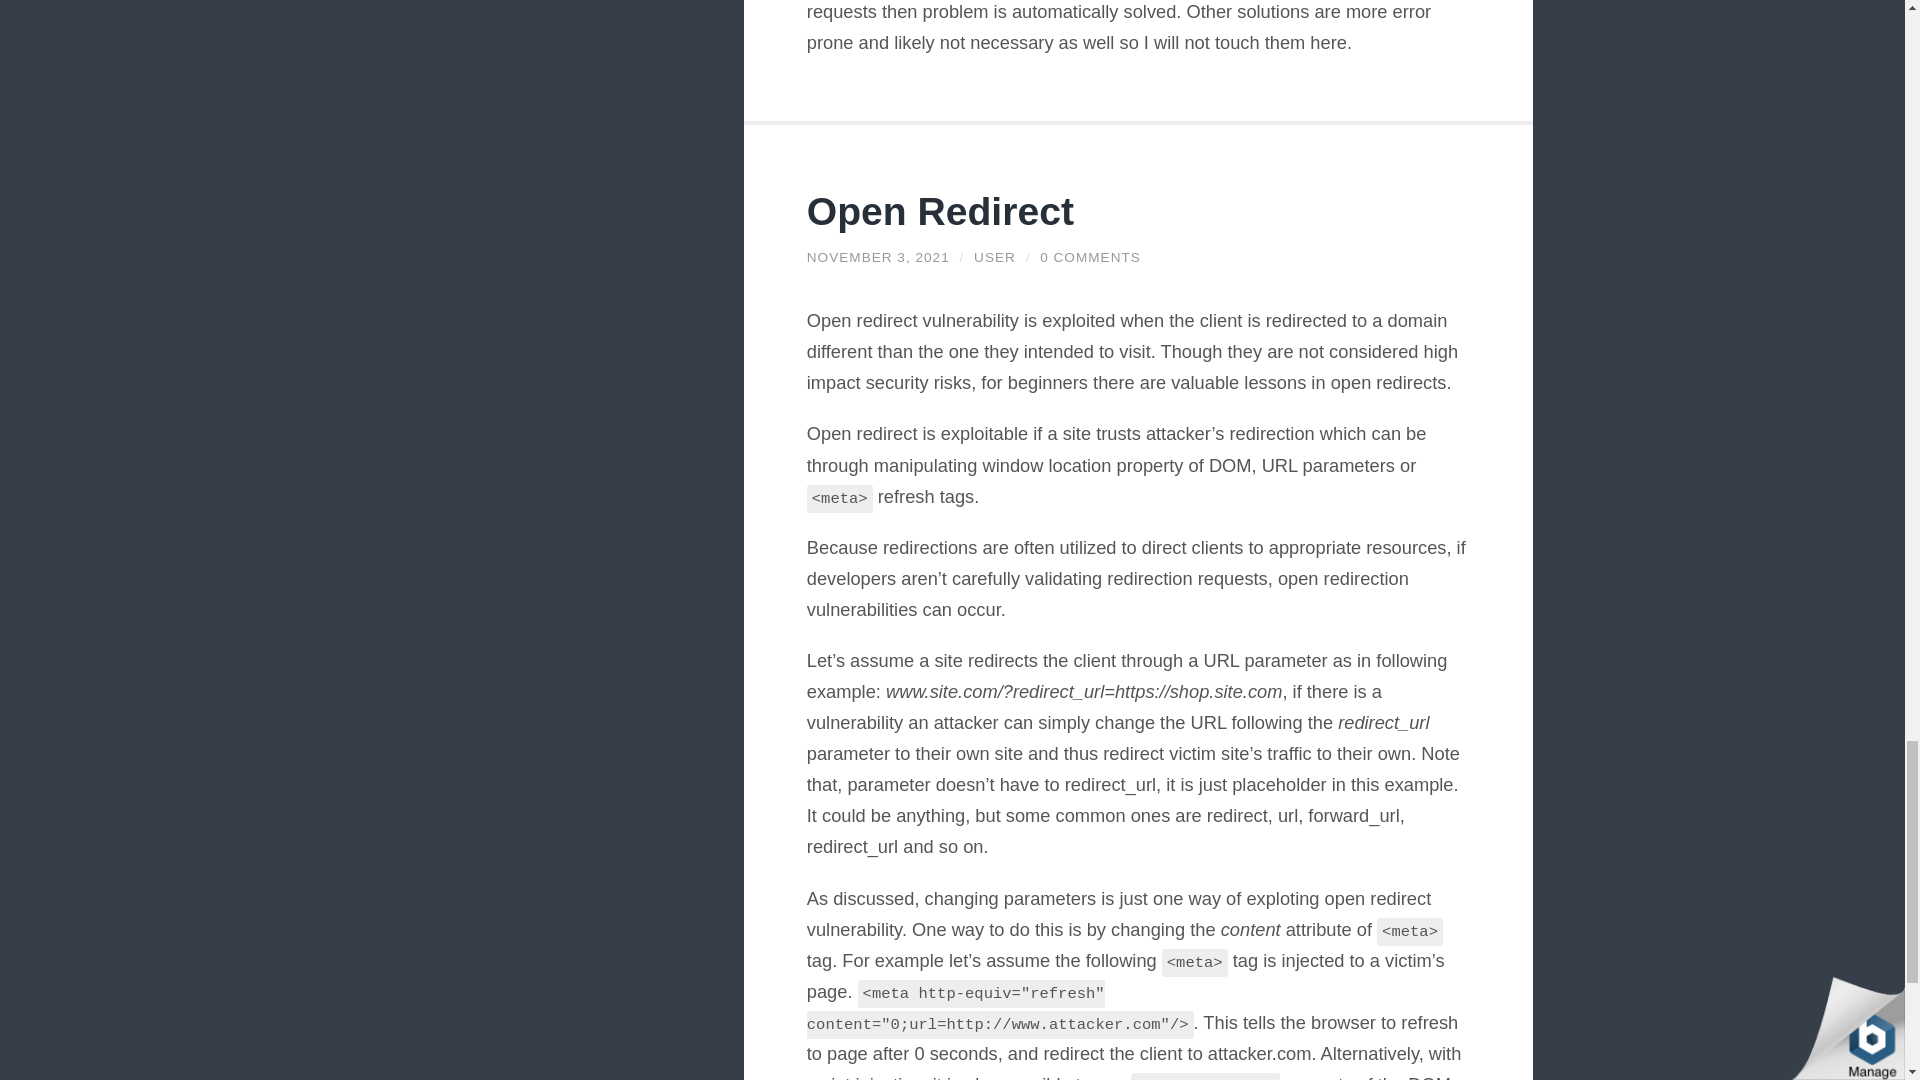 The image size is (1920, 1080). Describe the element at coordinates (994, 256) in the screenshot. I see `Posts by user` at that location.